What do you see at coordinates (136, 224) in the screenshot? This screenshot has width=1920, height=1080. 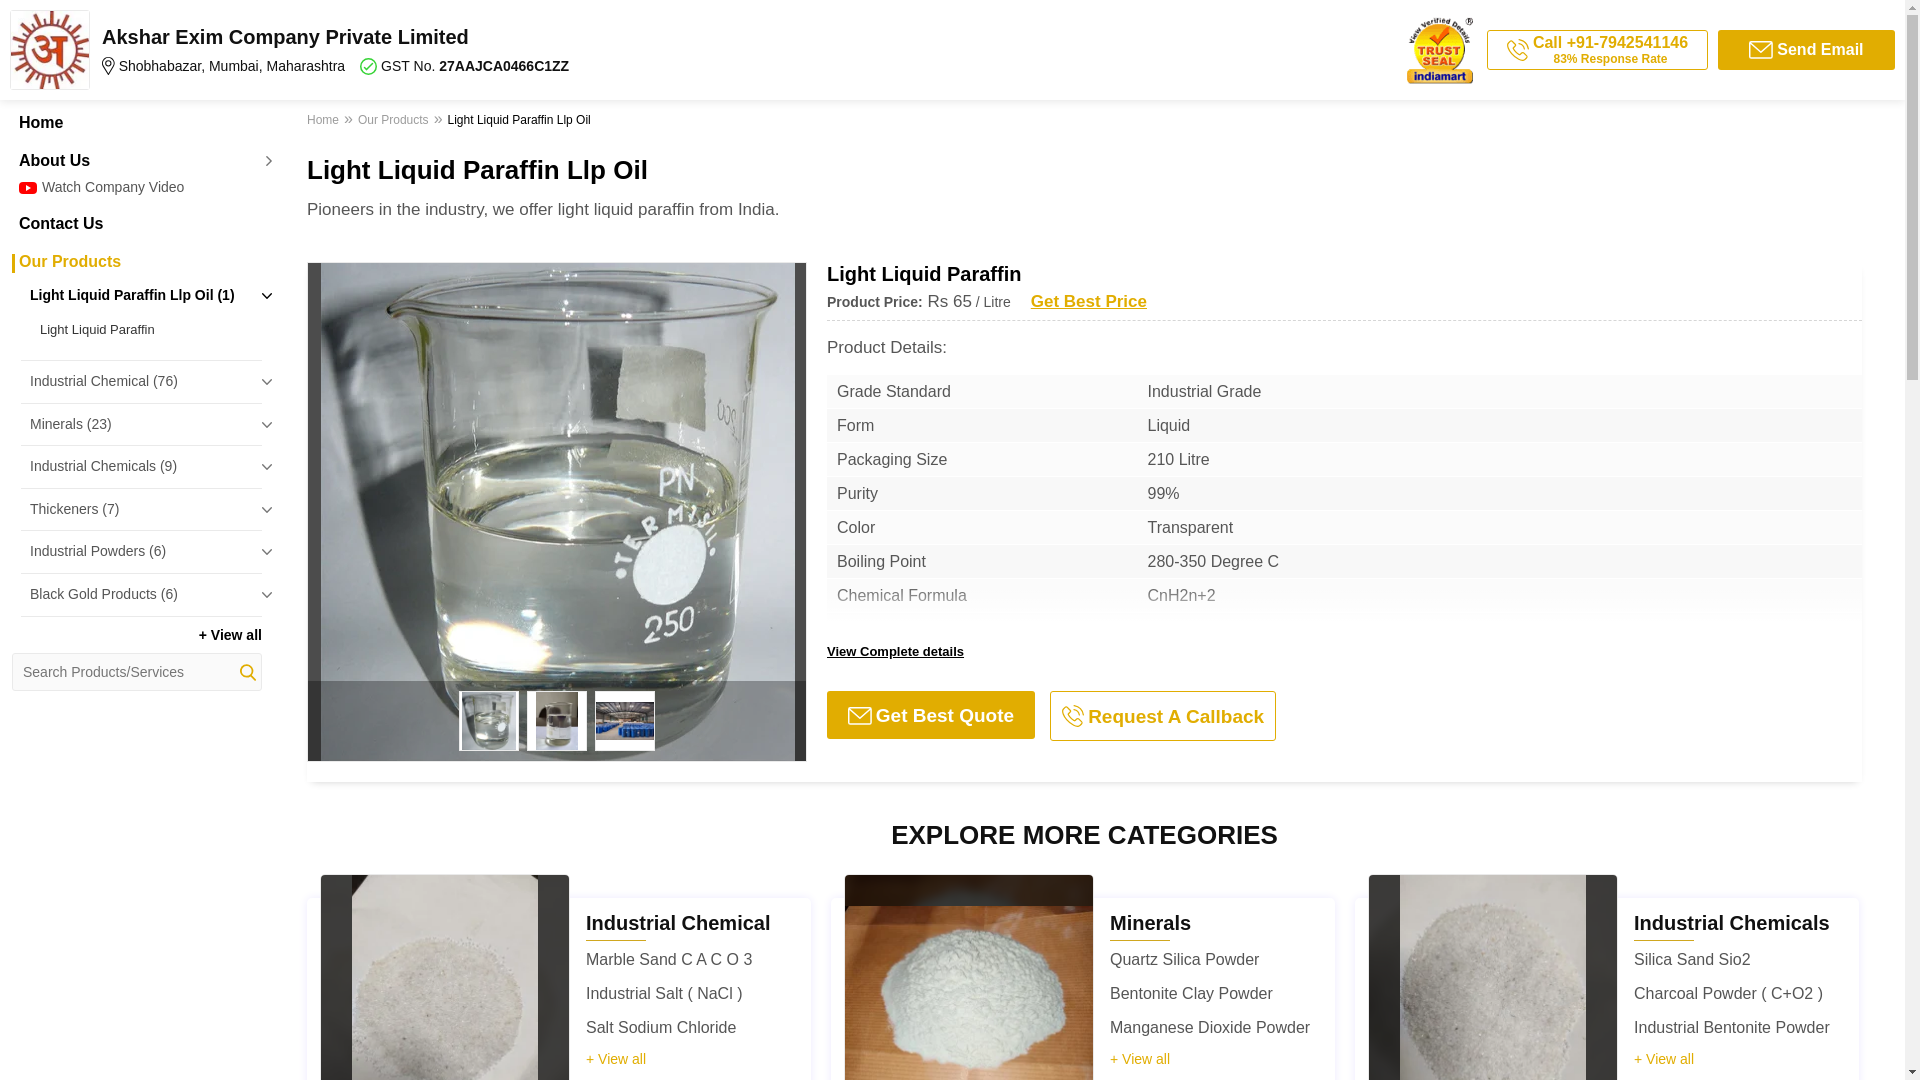 I see `Contact Us` at bounding box center [136, 224].